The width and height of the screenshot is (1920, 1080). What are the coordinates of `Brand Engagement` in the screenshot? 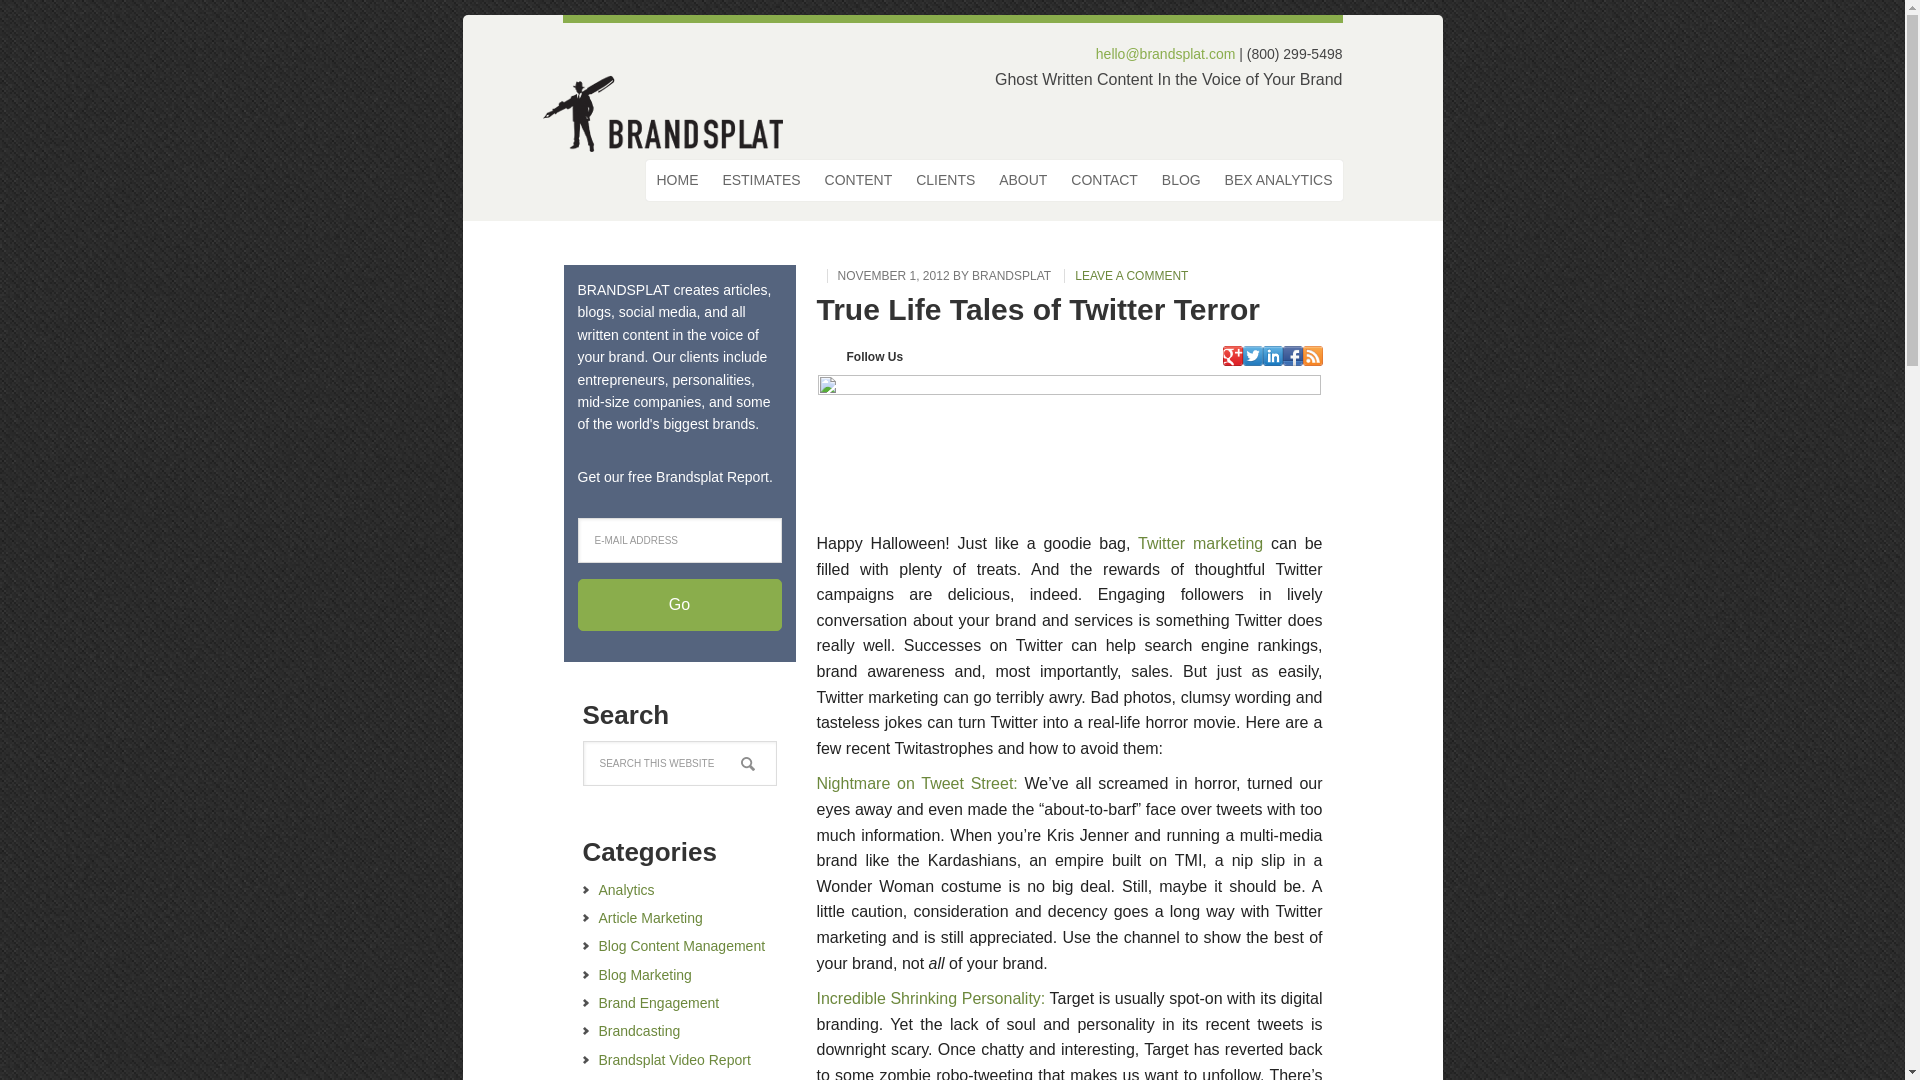 It's located at (658, 1002).